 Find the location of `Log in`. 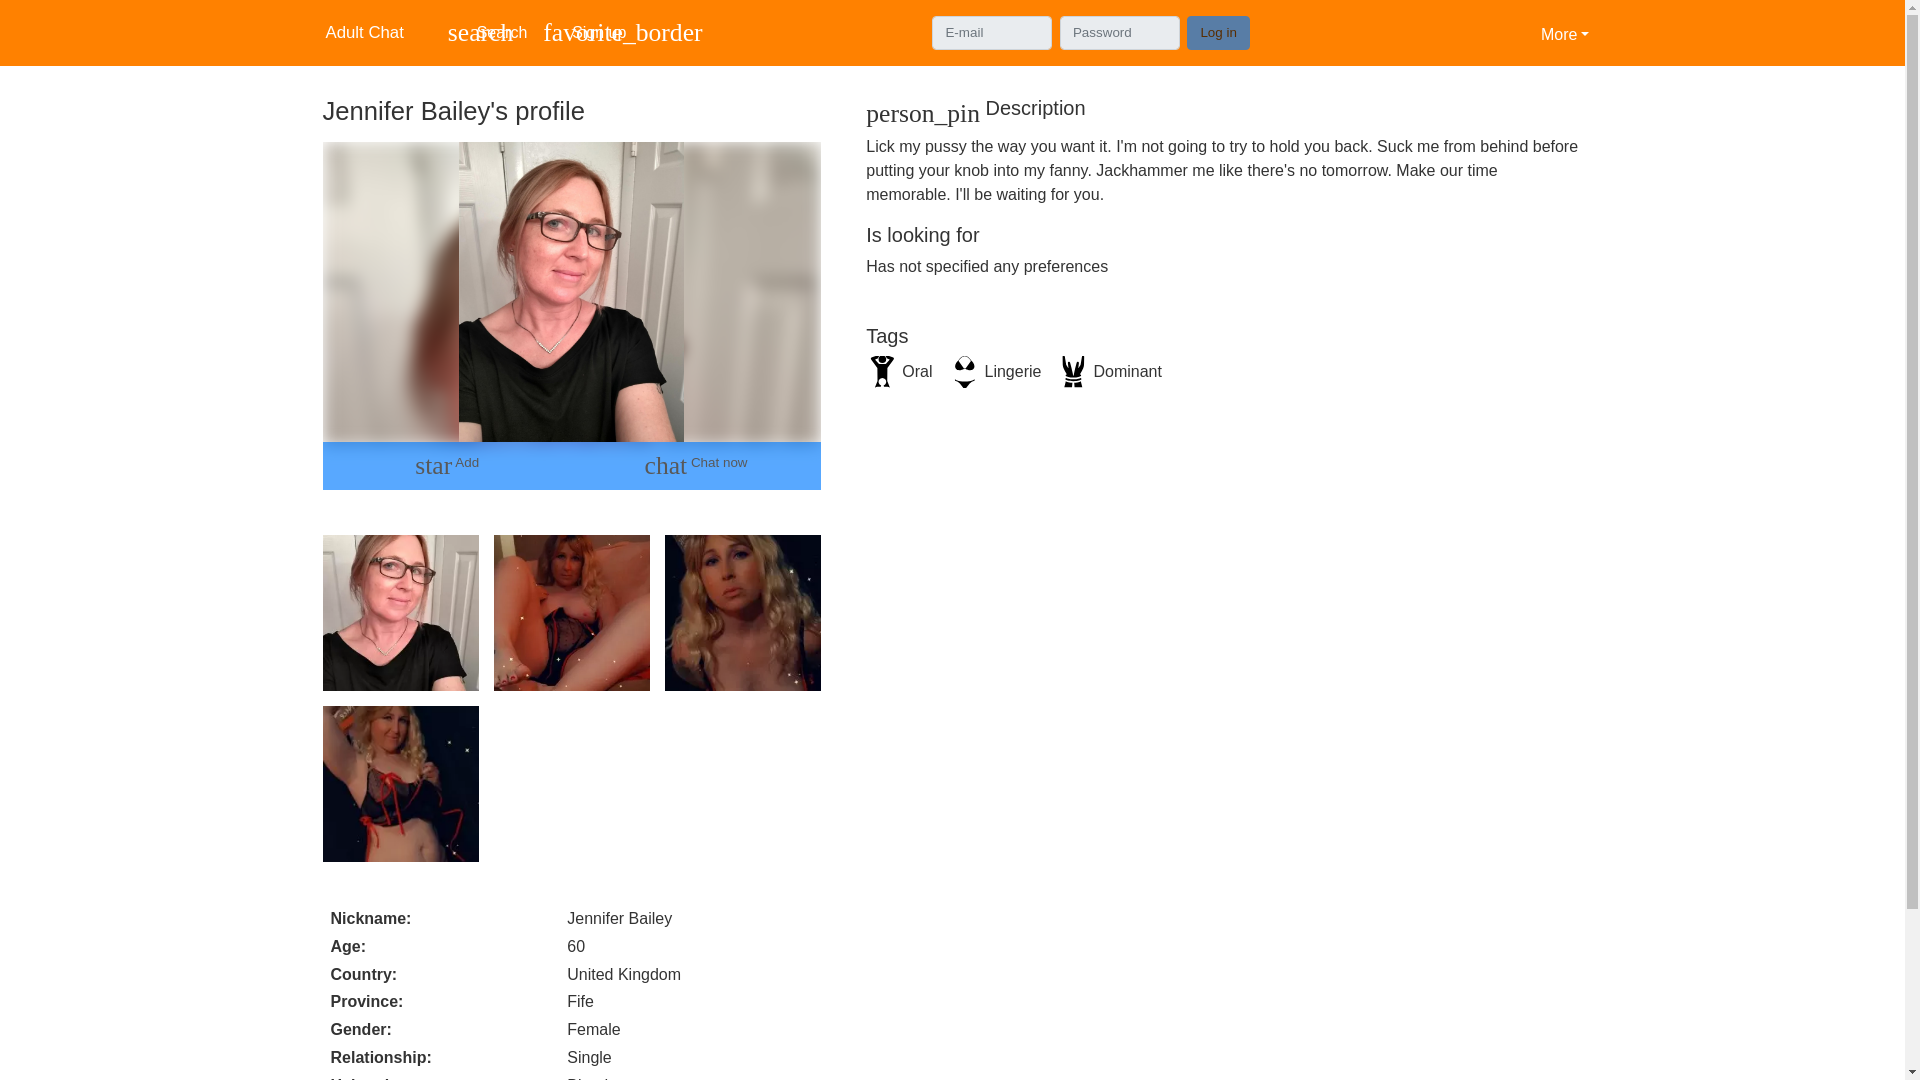

Log in is located at coordinates (1218, 32).